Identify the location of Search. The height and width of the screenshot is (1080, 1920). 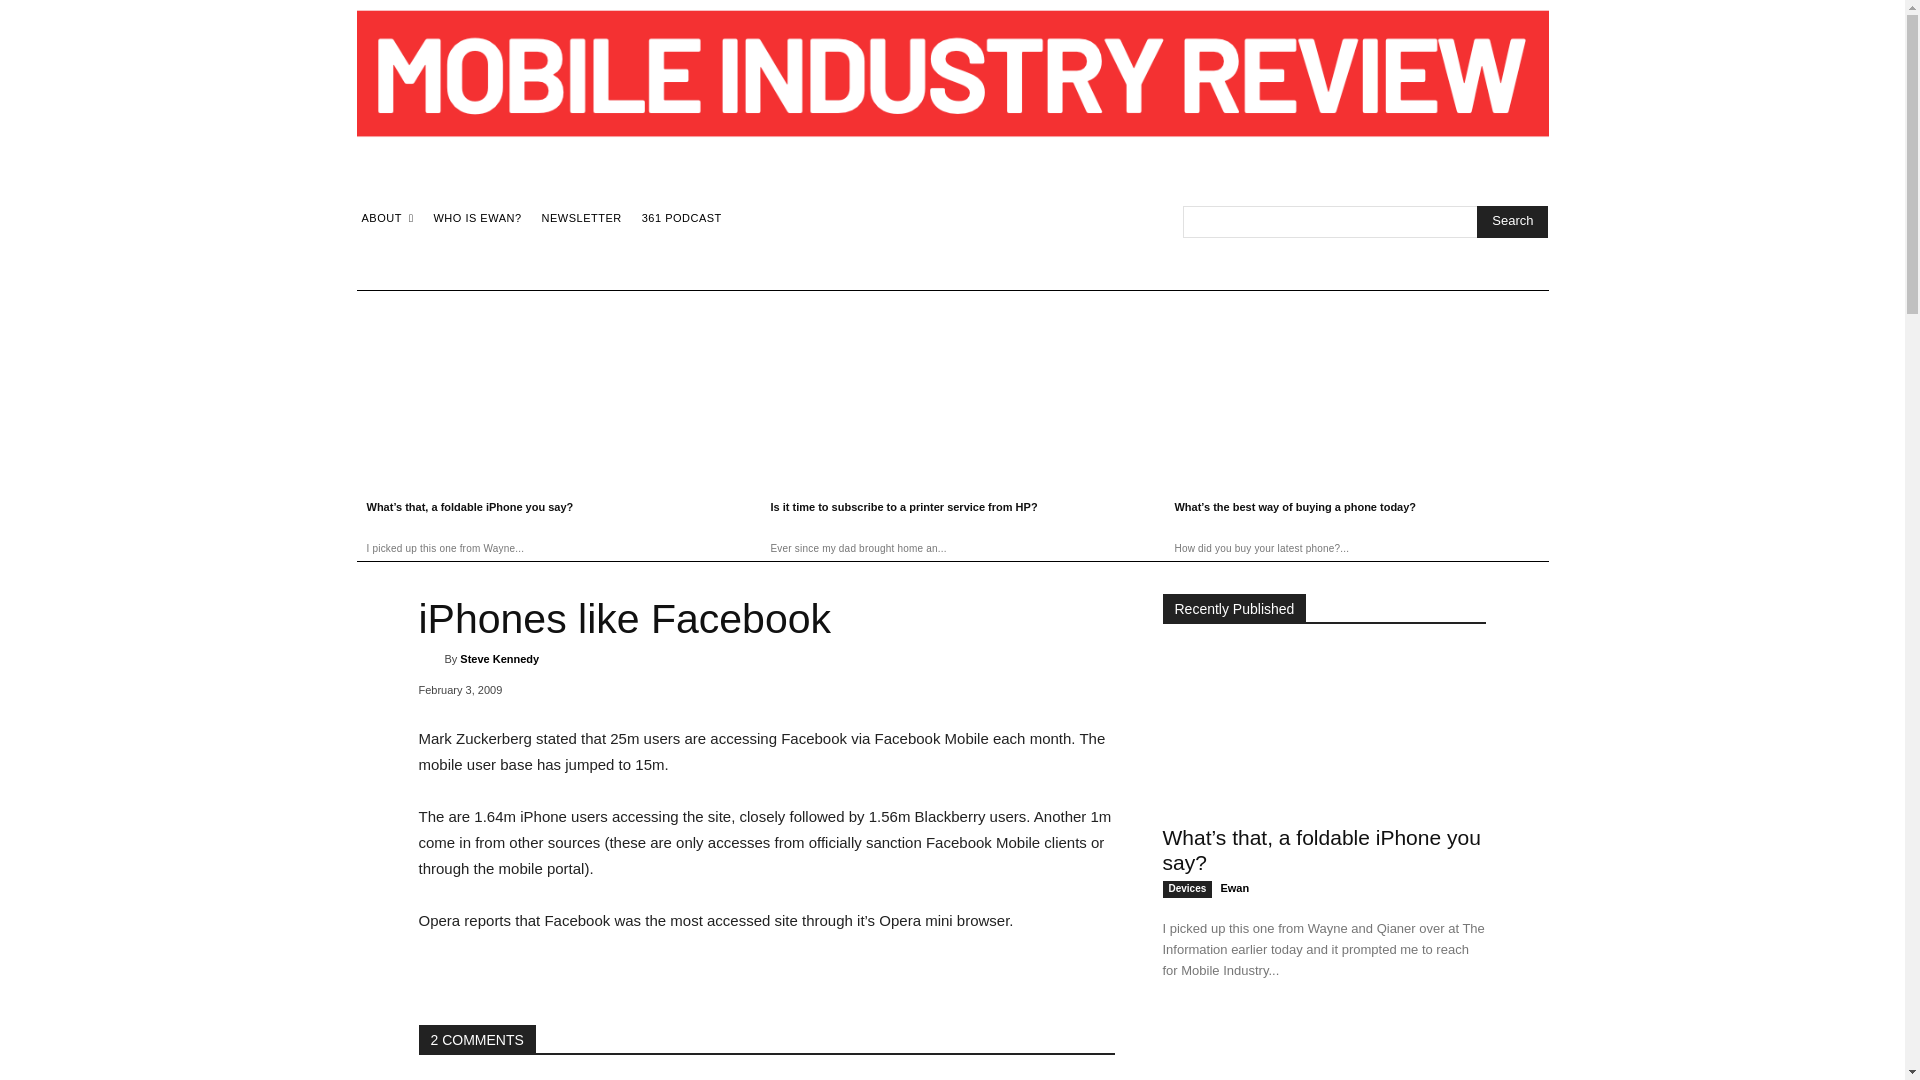
(1512, 222).